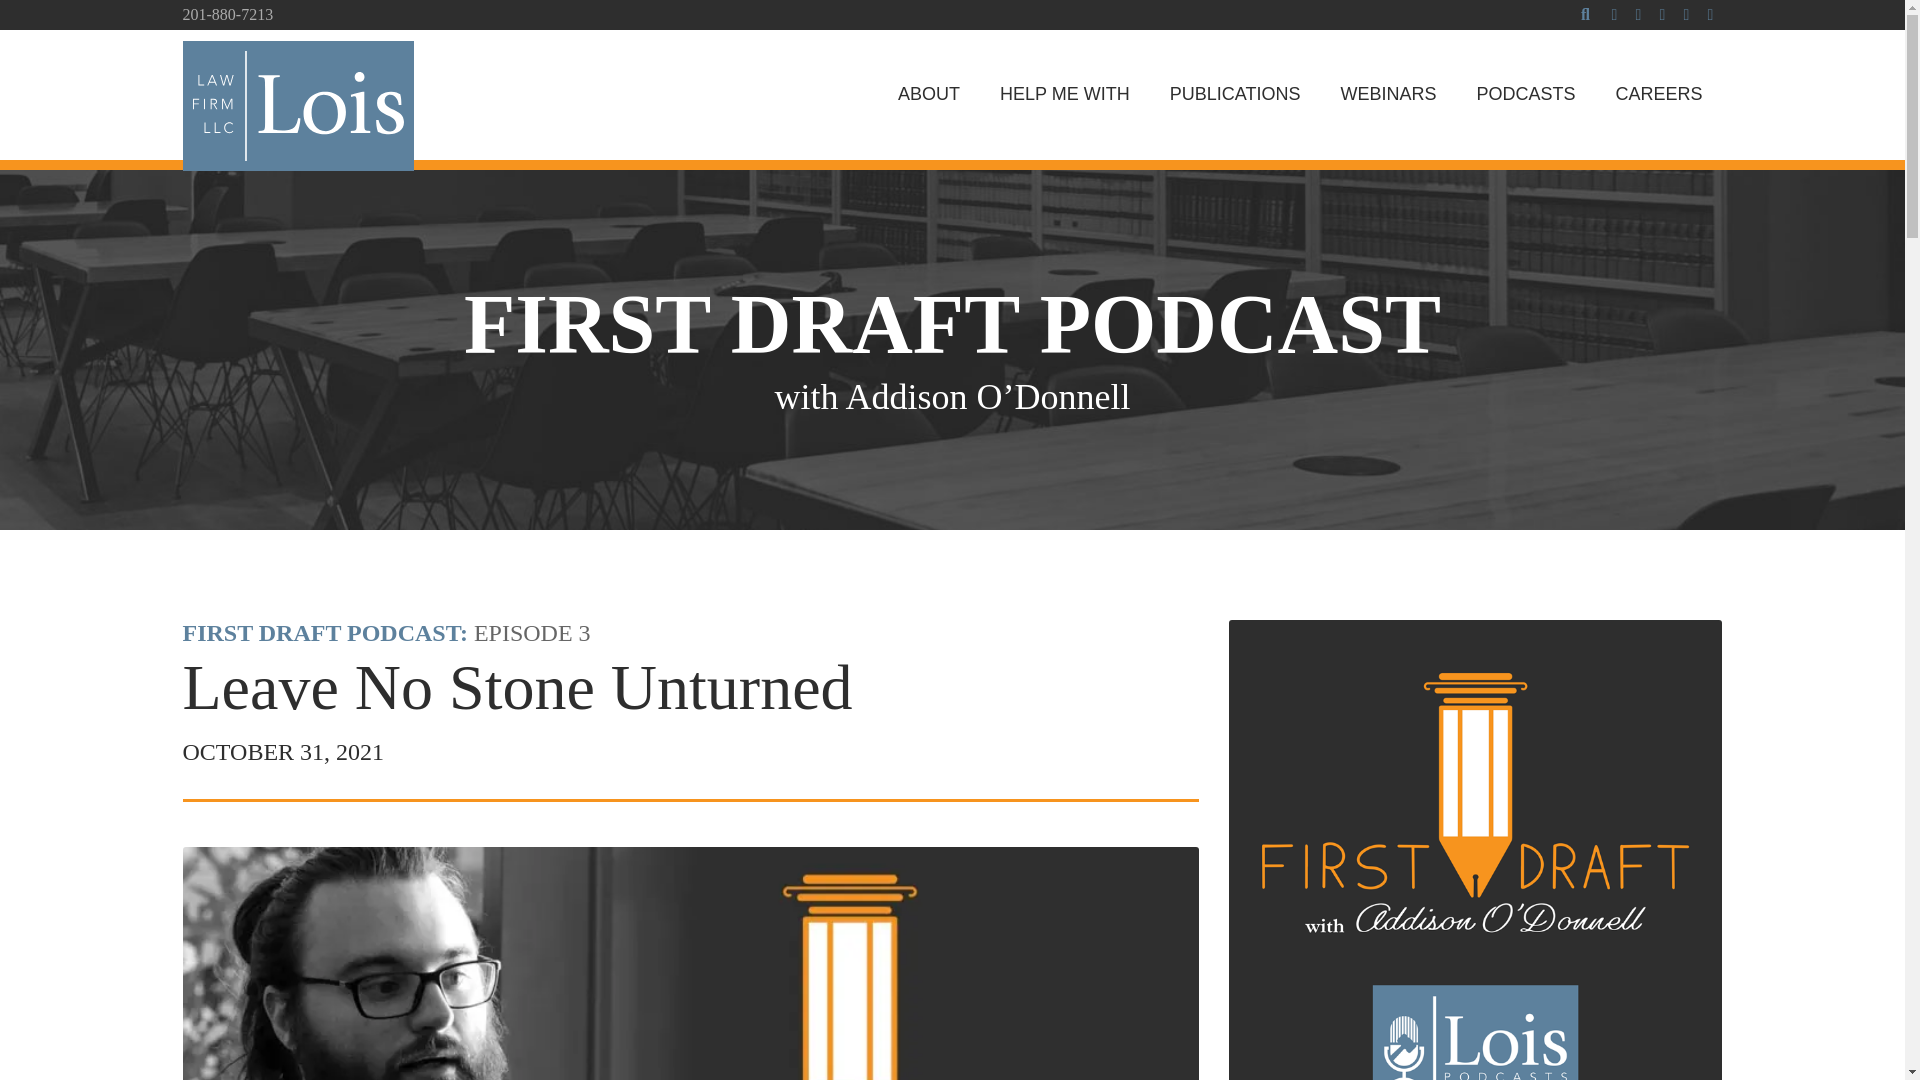  What do you see at coordinates (324, 632) in the screenshot?
I see `First Draft Podcast: Episode 3` at bounding box center [324, 632].